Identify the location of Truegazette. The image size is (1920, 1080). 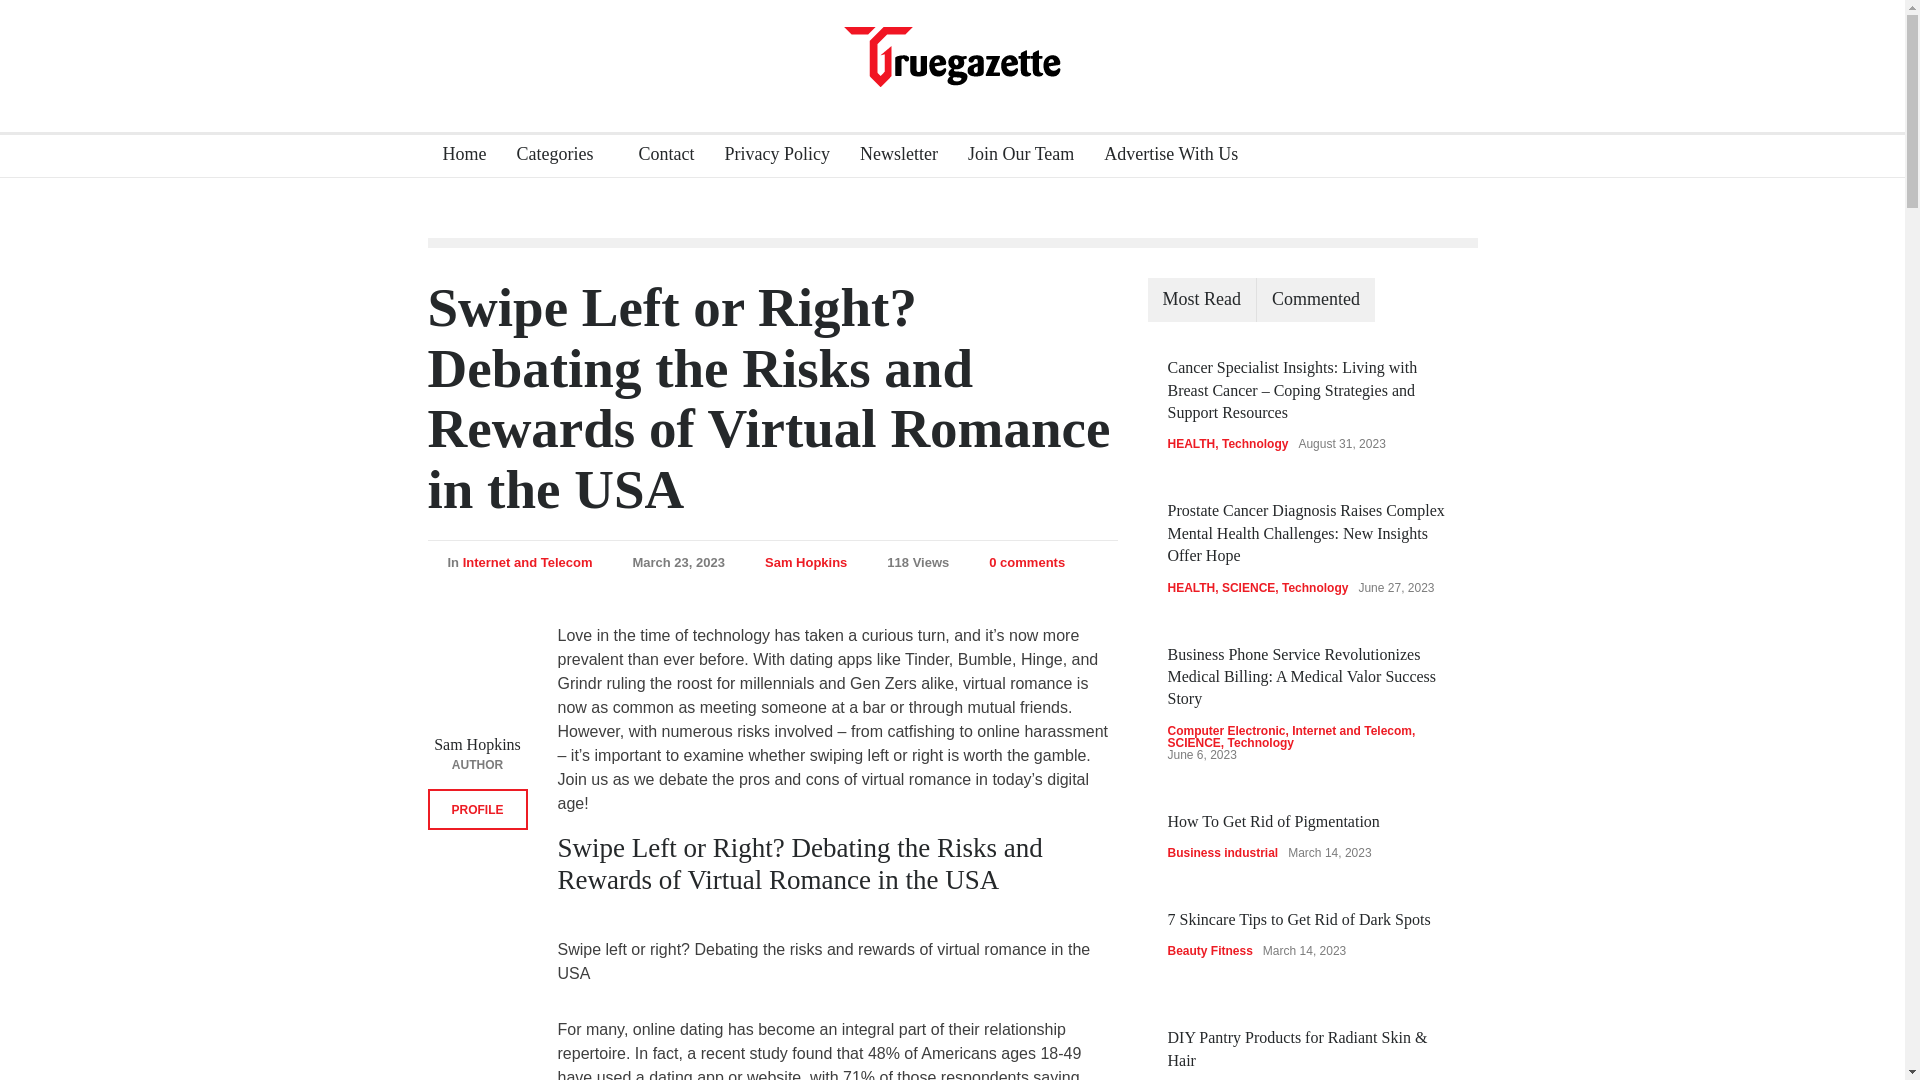
(952, 54).